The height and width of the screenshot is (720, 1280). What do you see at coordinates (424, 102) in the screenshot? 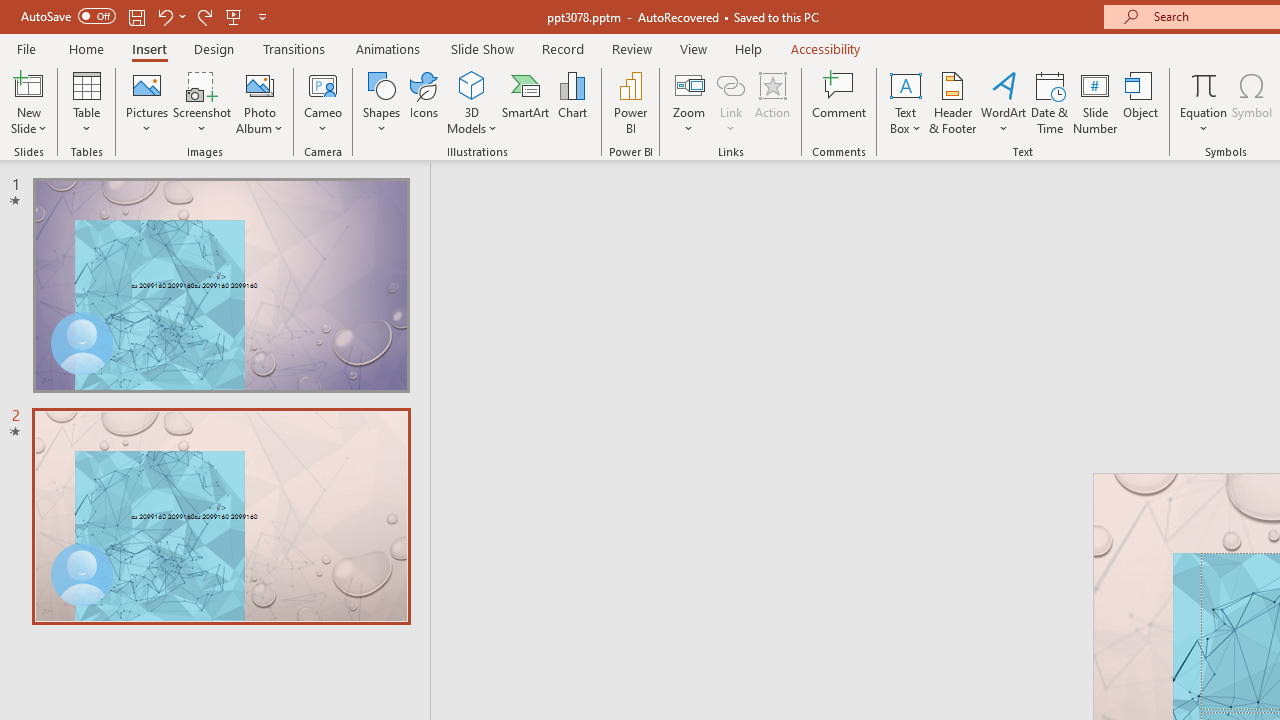
I see `Icons` at bounding box center [424, 102].